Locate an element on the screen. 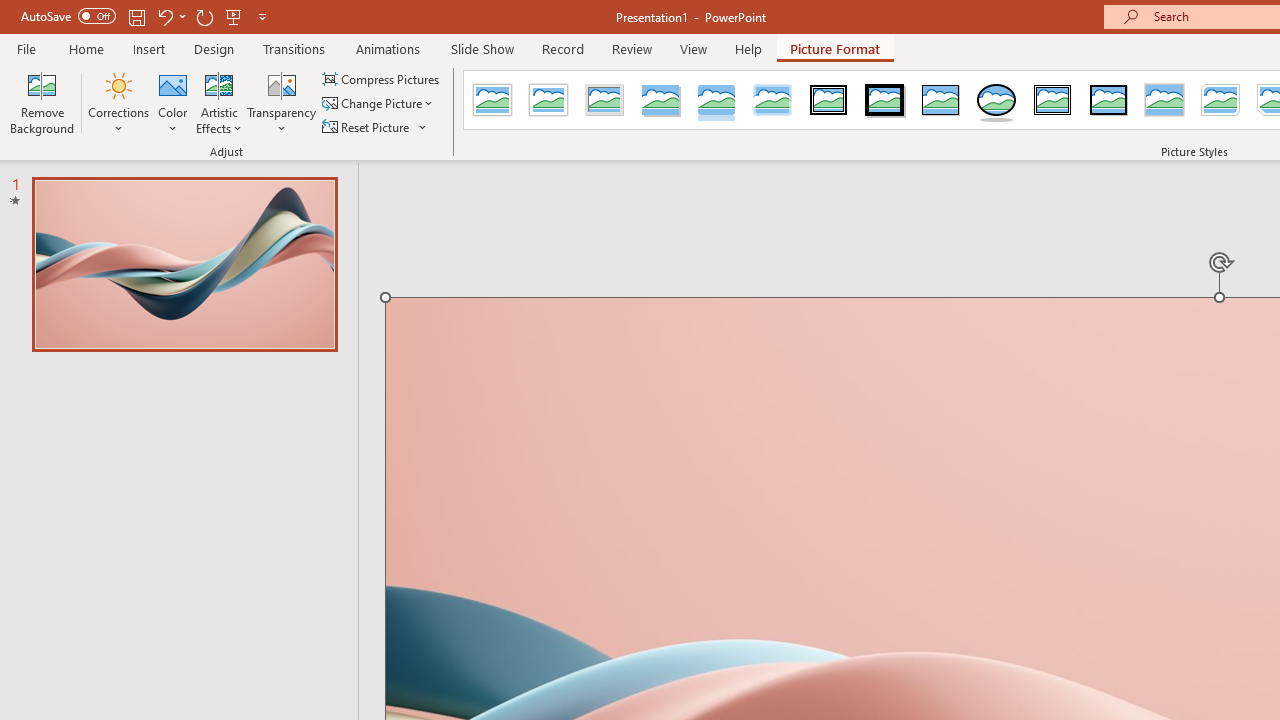 The width and height of the screenshot is (1280, 720). Drop Shadow Rectangle is located at coordinates (660, 100).